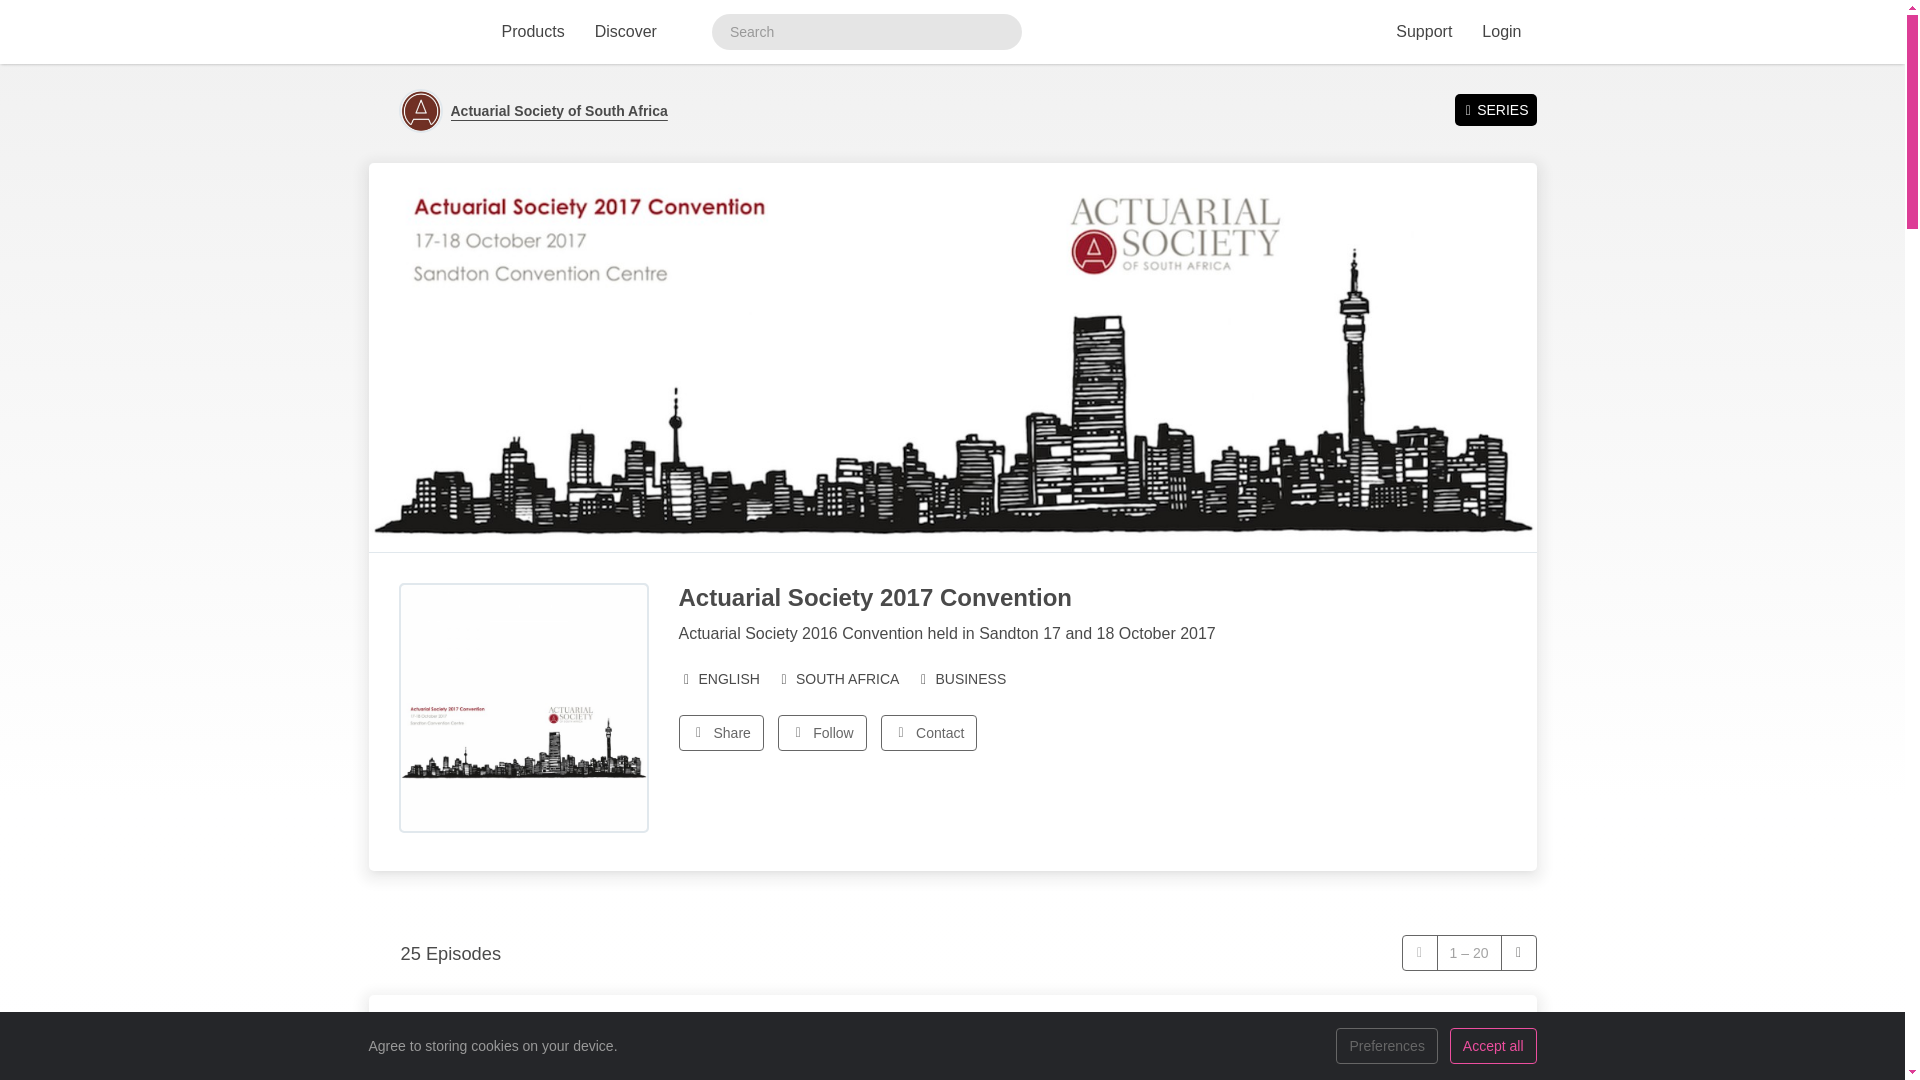 This screenshot has height=1080, width=1920. I want to click on Show next page, so click(1518, 952).